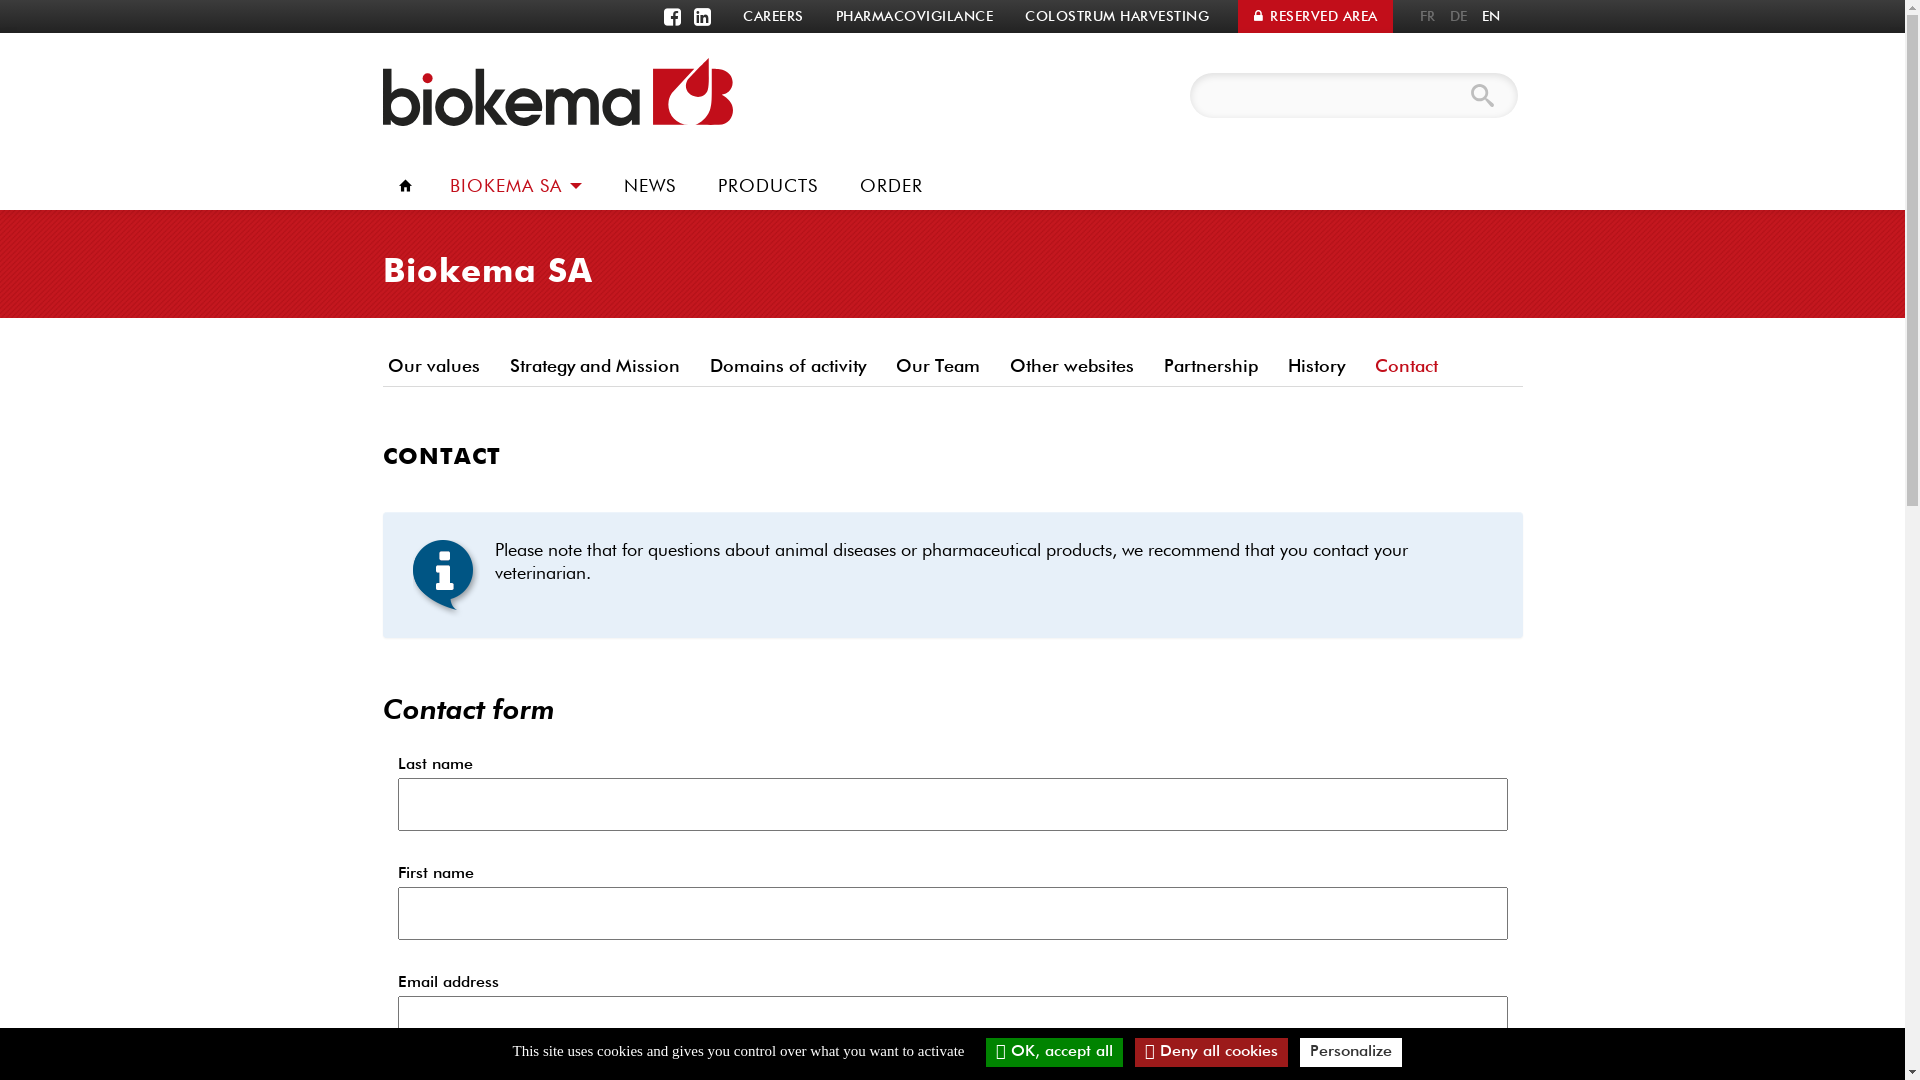  What do you see at coordinates (1351, 1052) in the screenshot?
I see `Personalize` at bounding box center [1351, 1052].